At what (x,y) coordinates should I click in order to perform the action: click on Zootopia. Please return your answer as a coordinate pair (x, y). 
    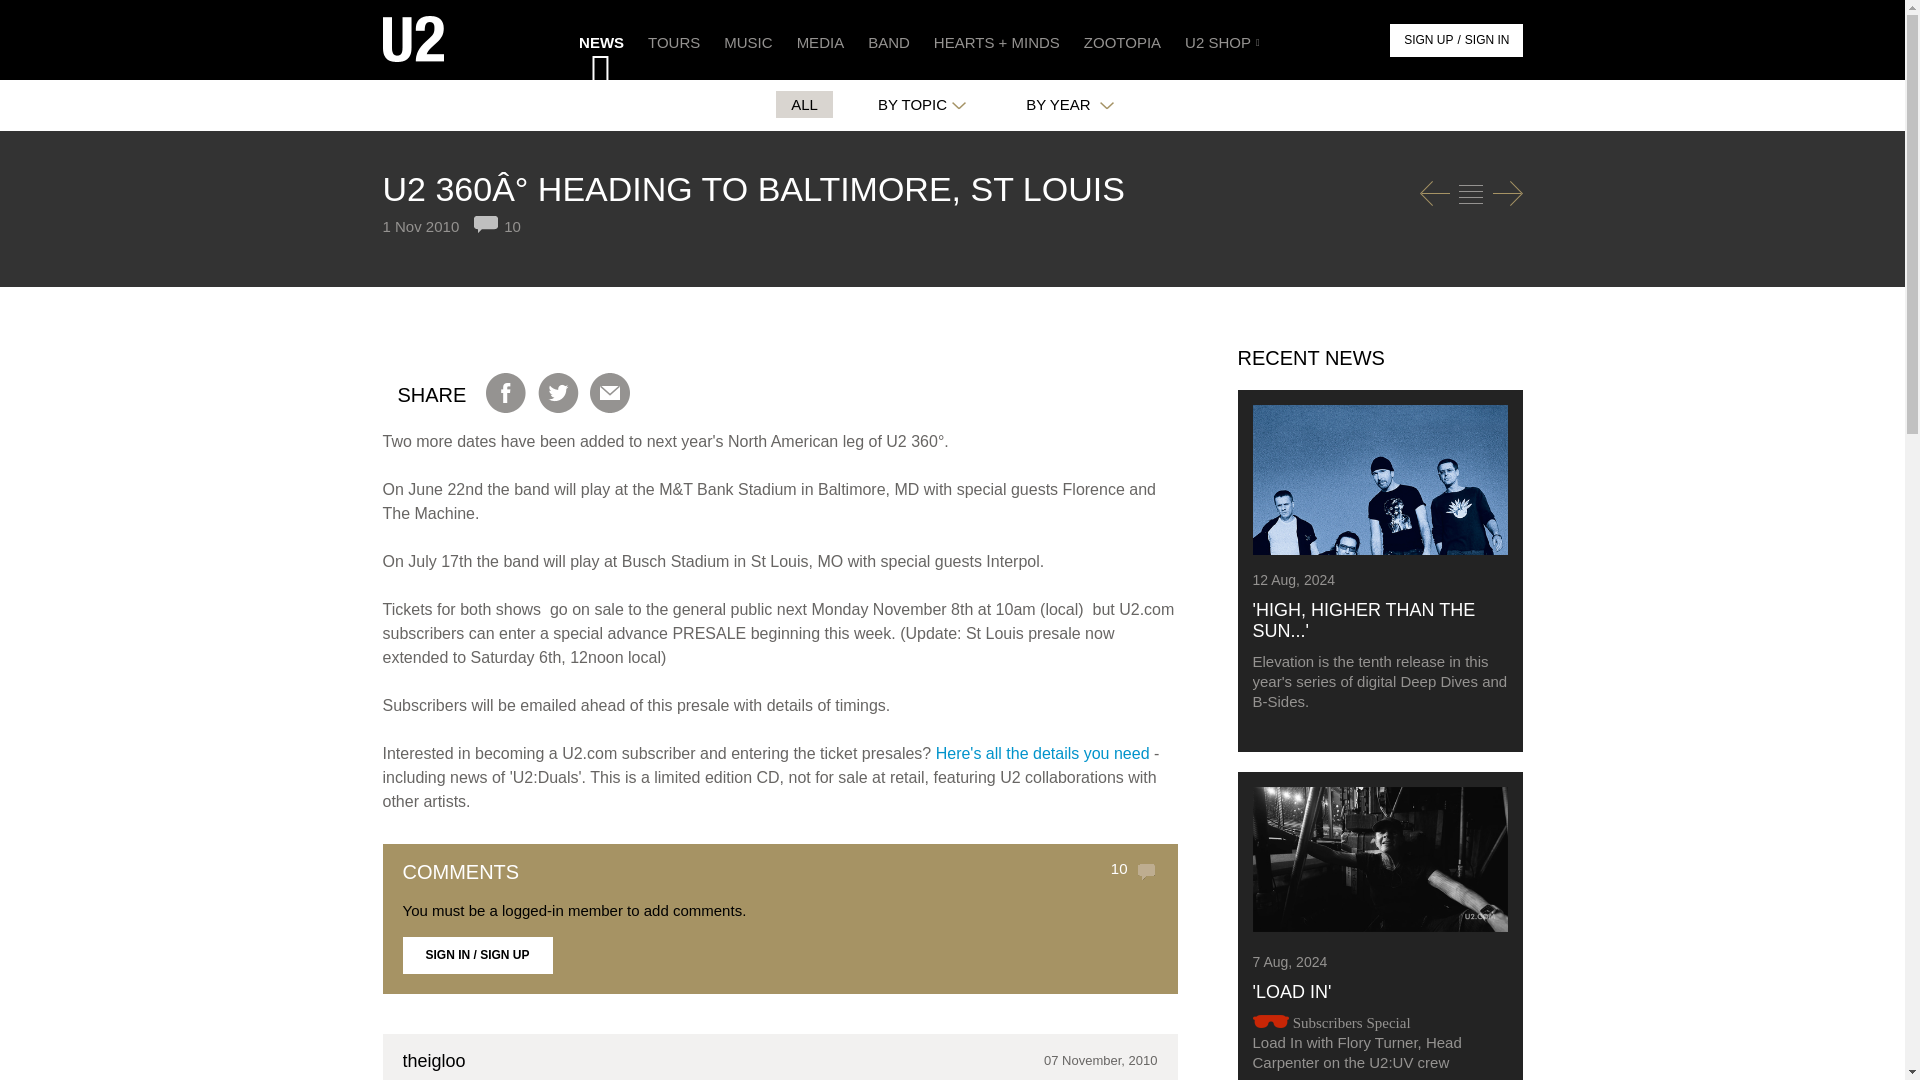
    Looking at the image, I should click on (1122, 40).